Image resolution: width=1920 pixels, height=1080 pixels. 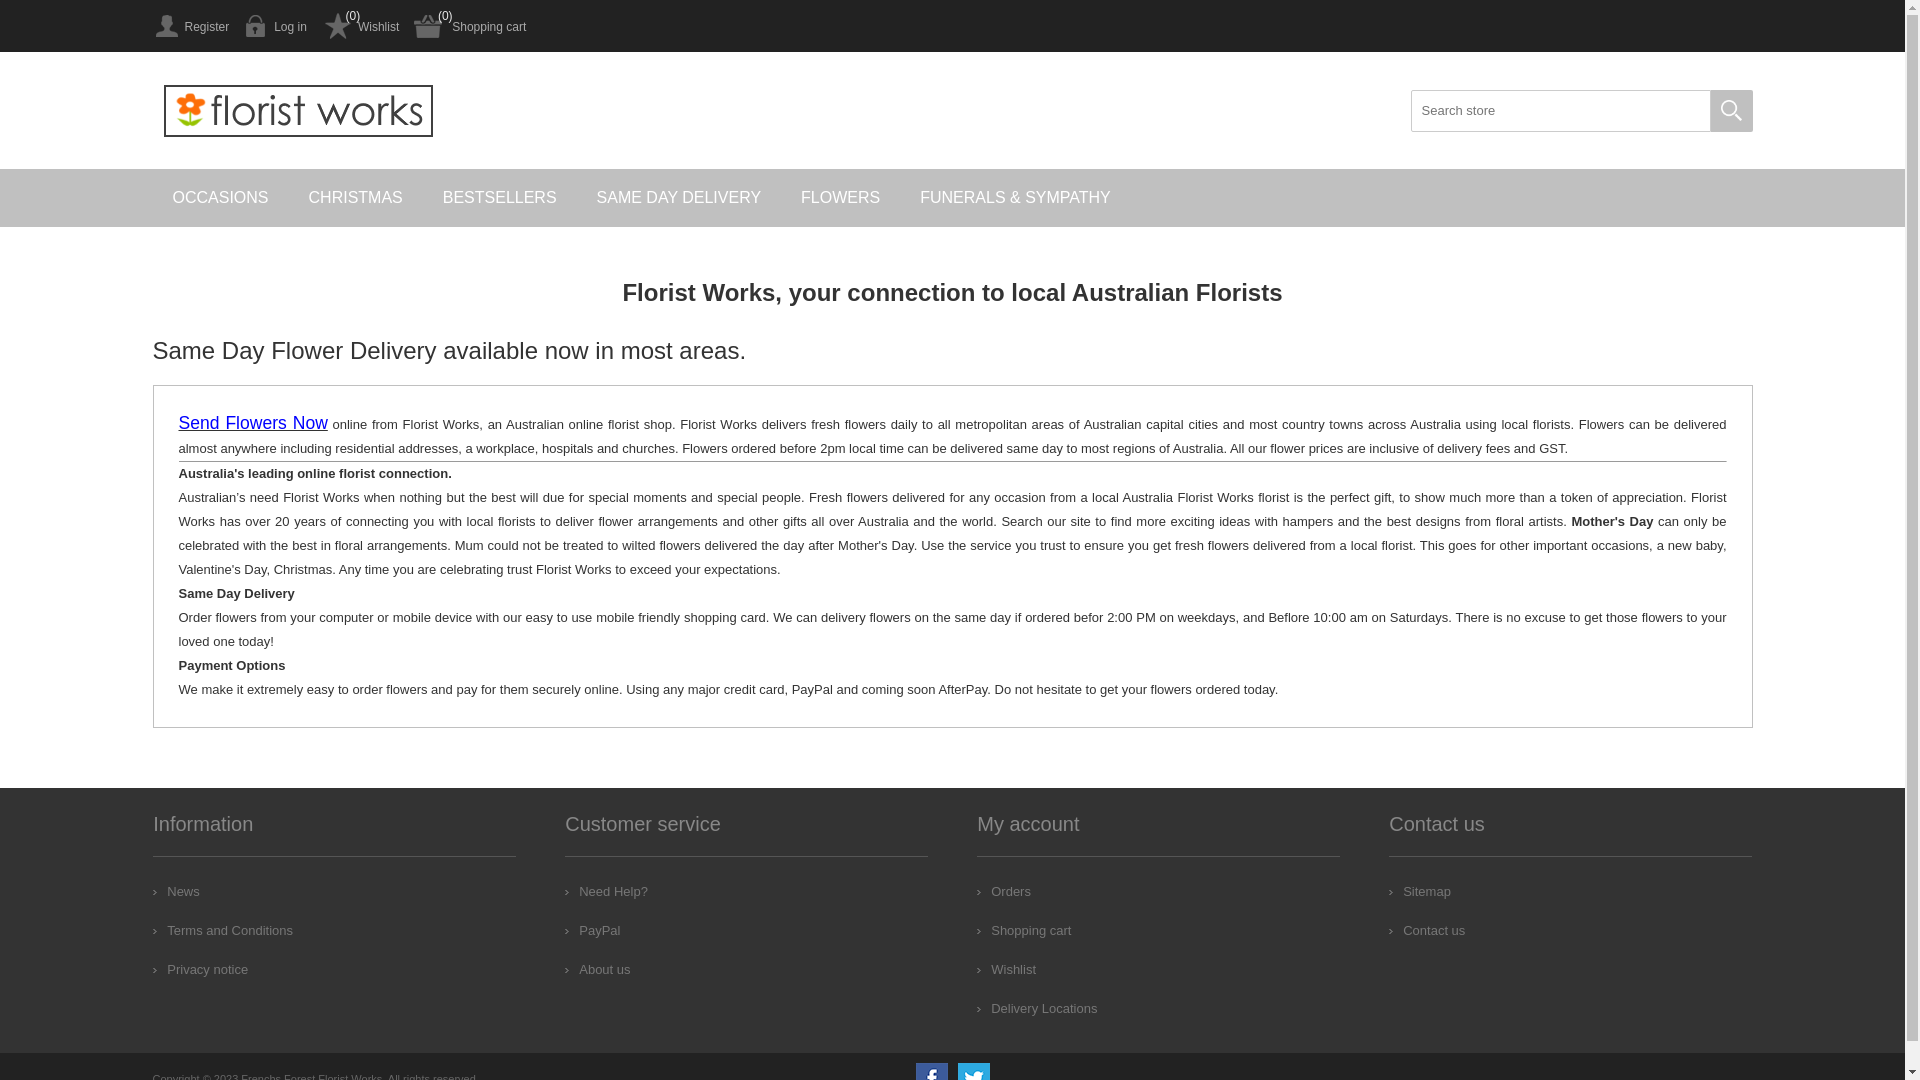 I want to click on News, so click(x=176, y=891).